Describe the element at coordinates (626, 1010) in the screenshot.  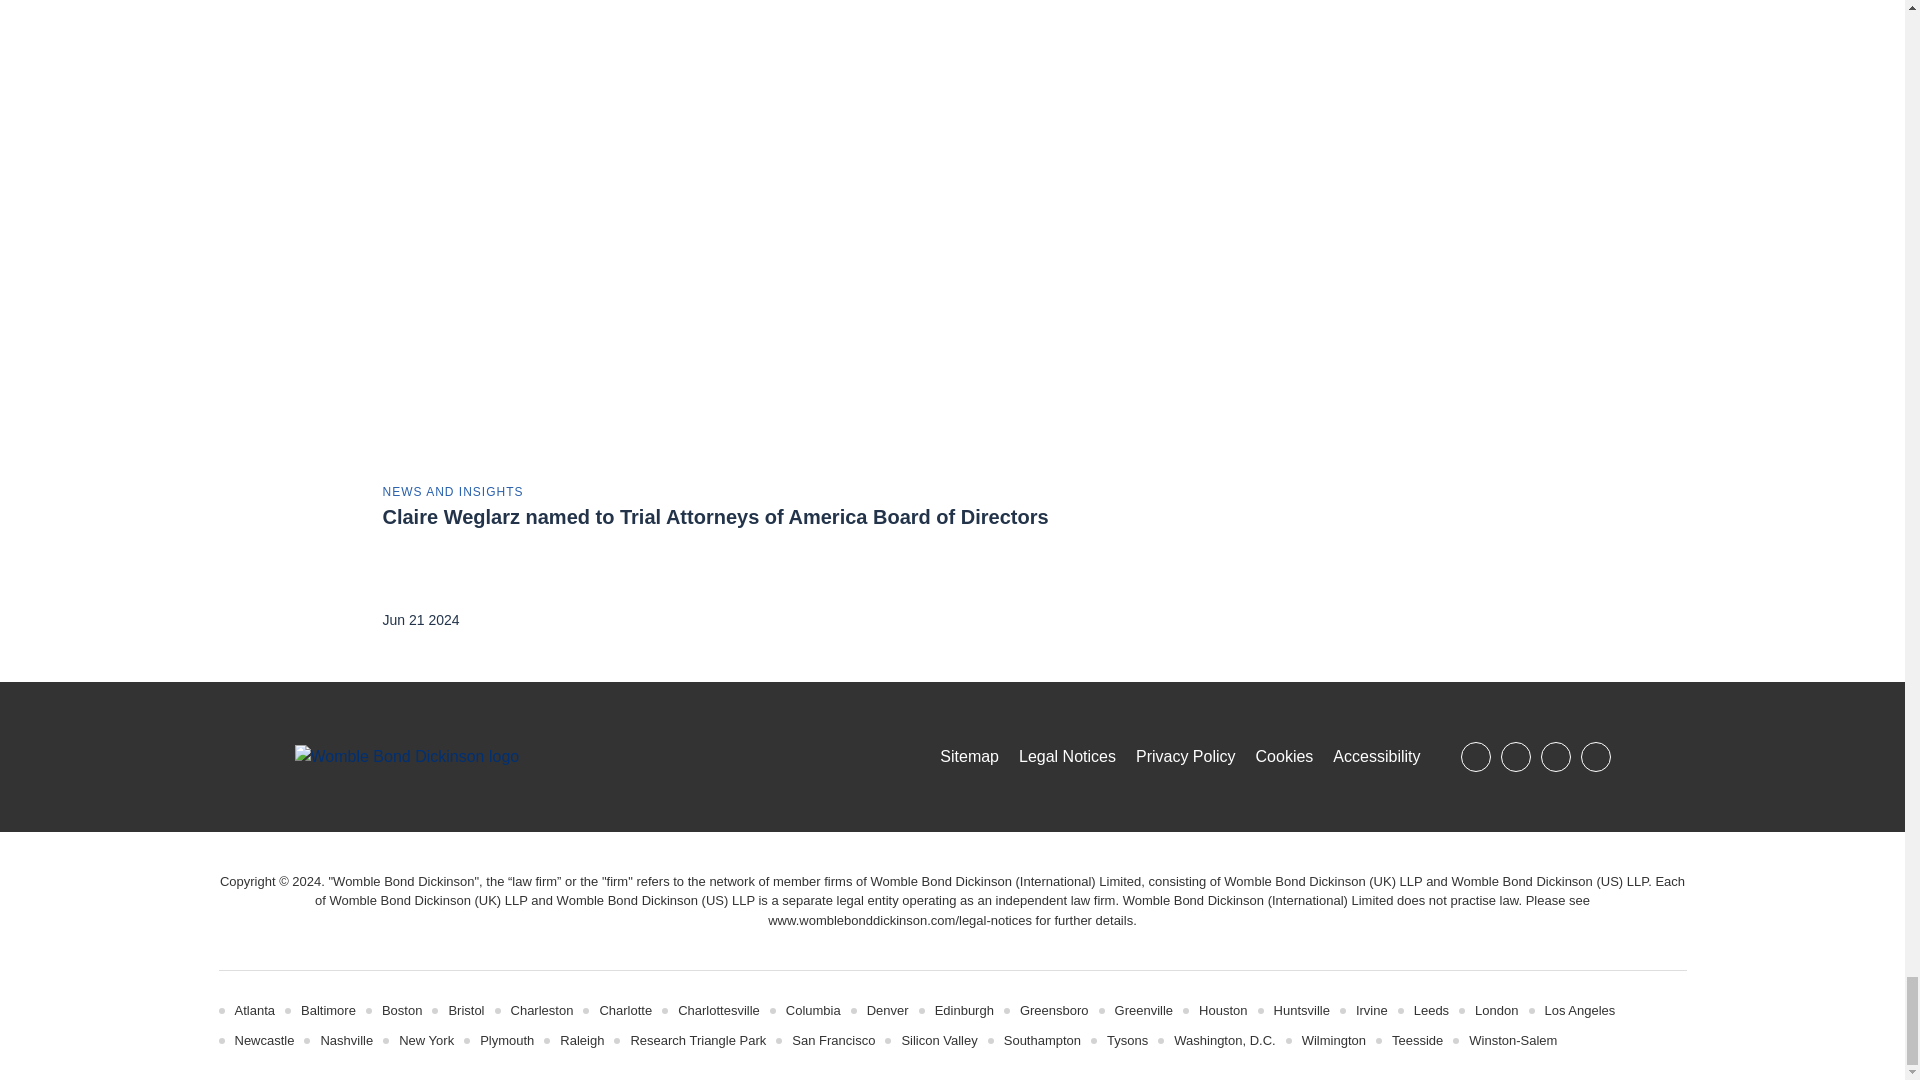
I see `Charlotte, NC, US` at that location.